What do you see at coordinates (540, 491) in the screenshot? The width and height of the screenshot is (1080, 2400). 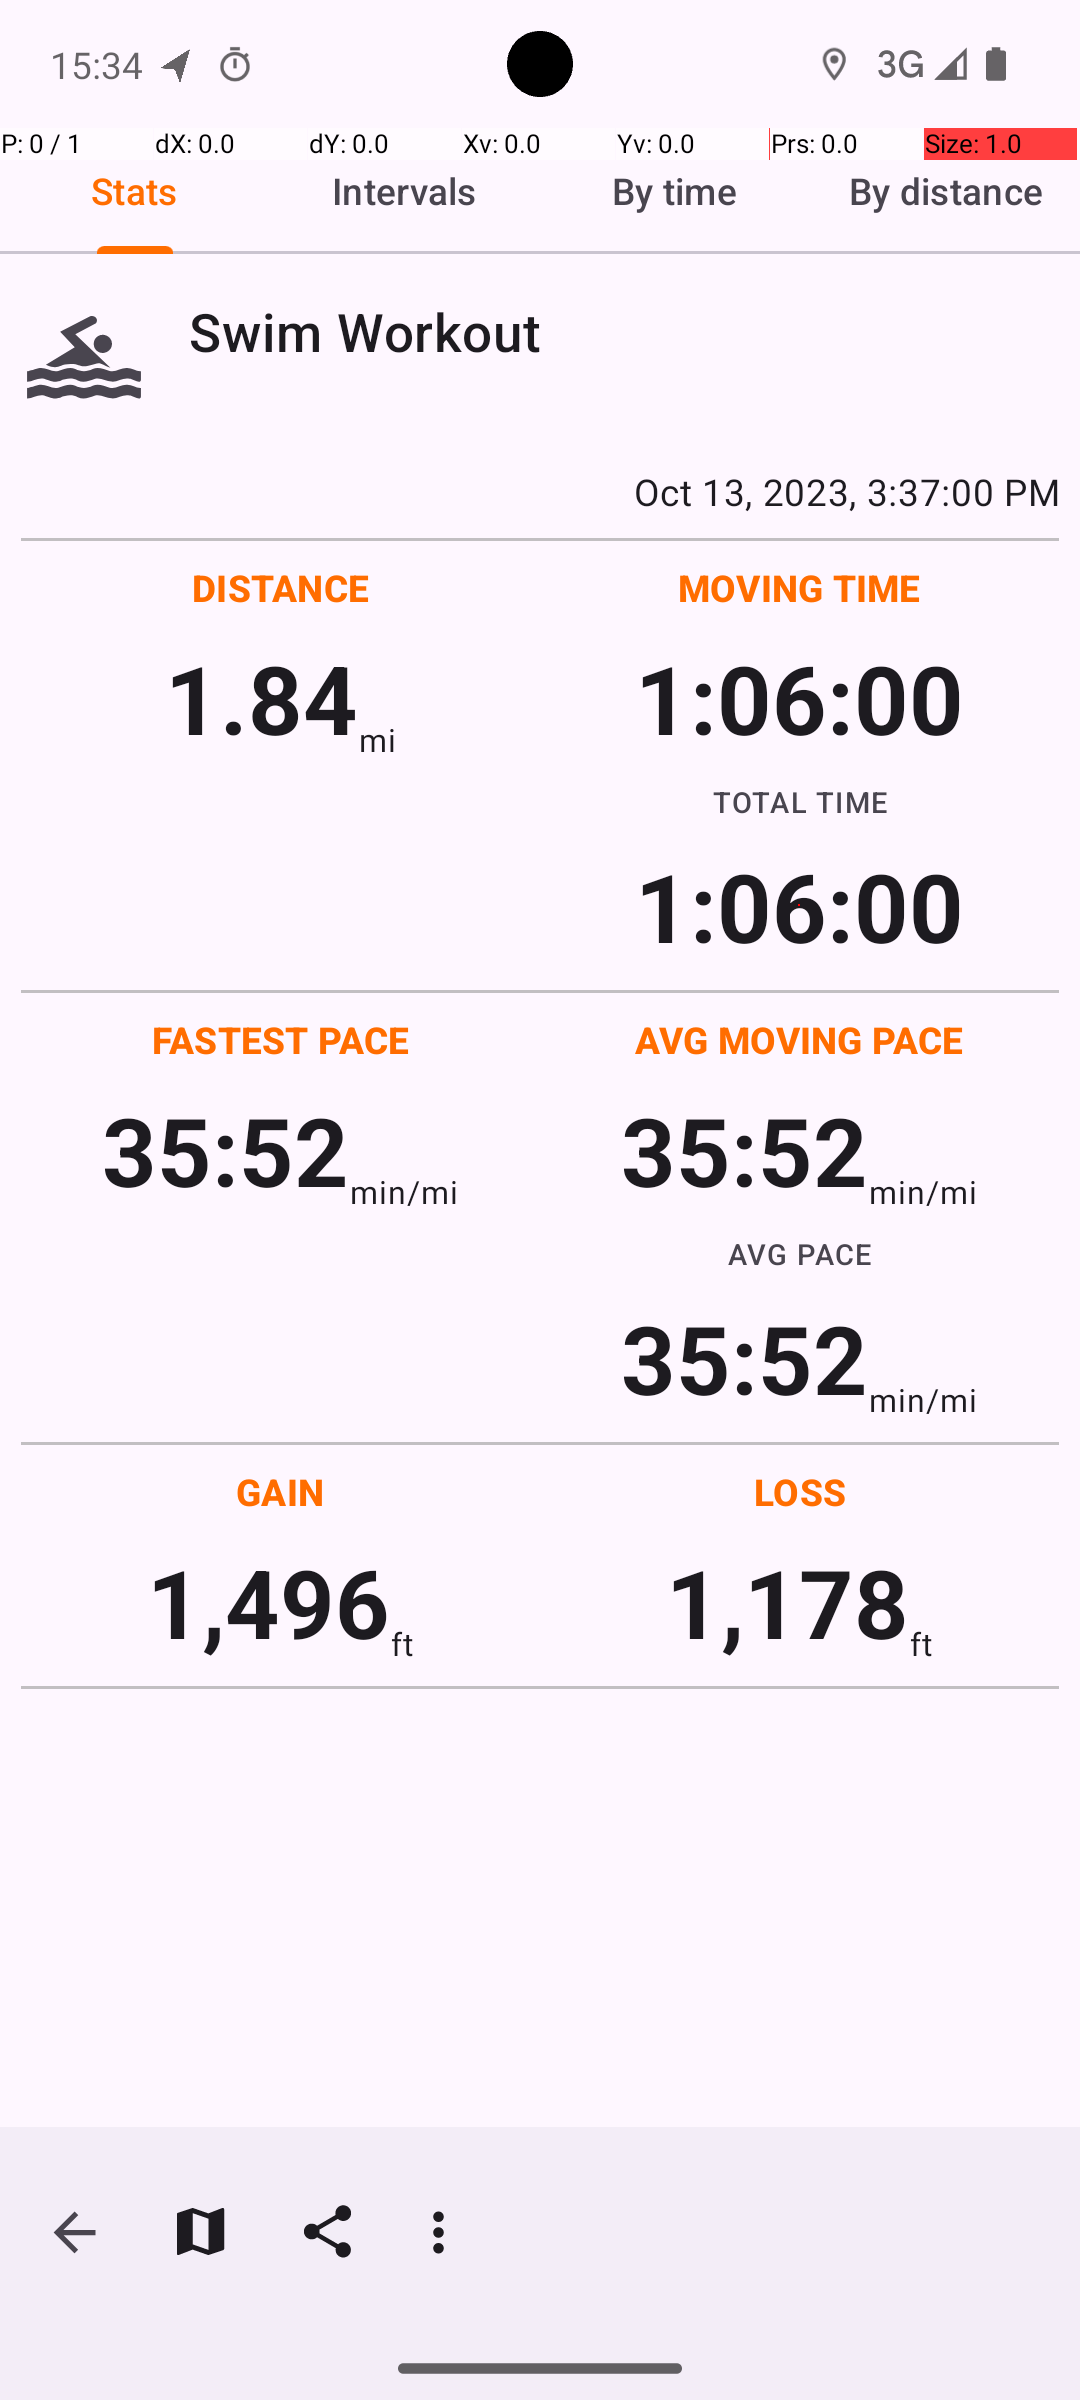 I see `Oct 13, 2023, 3:37:00 PM` at bounding box center [540, 491].